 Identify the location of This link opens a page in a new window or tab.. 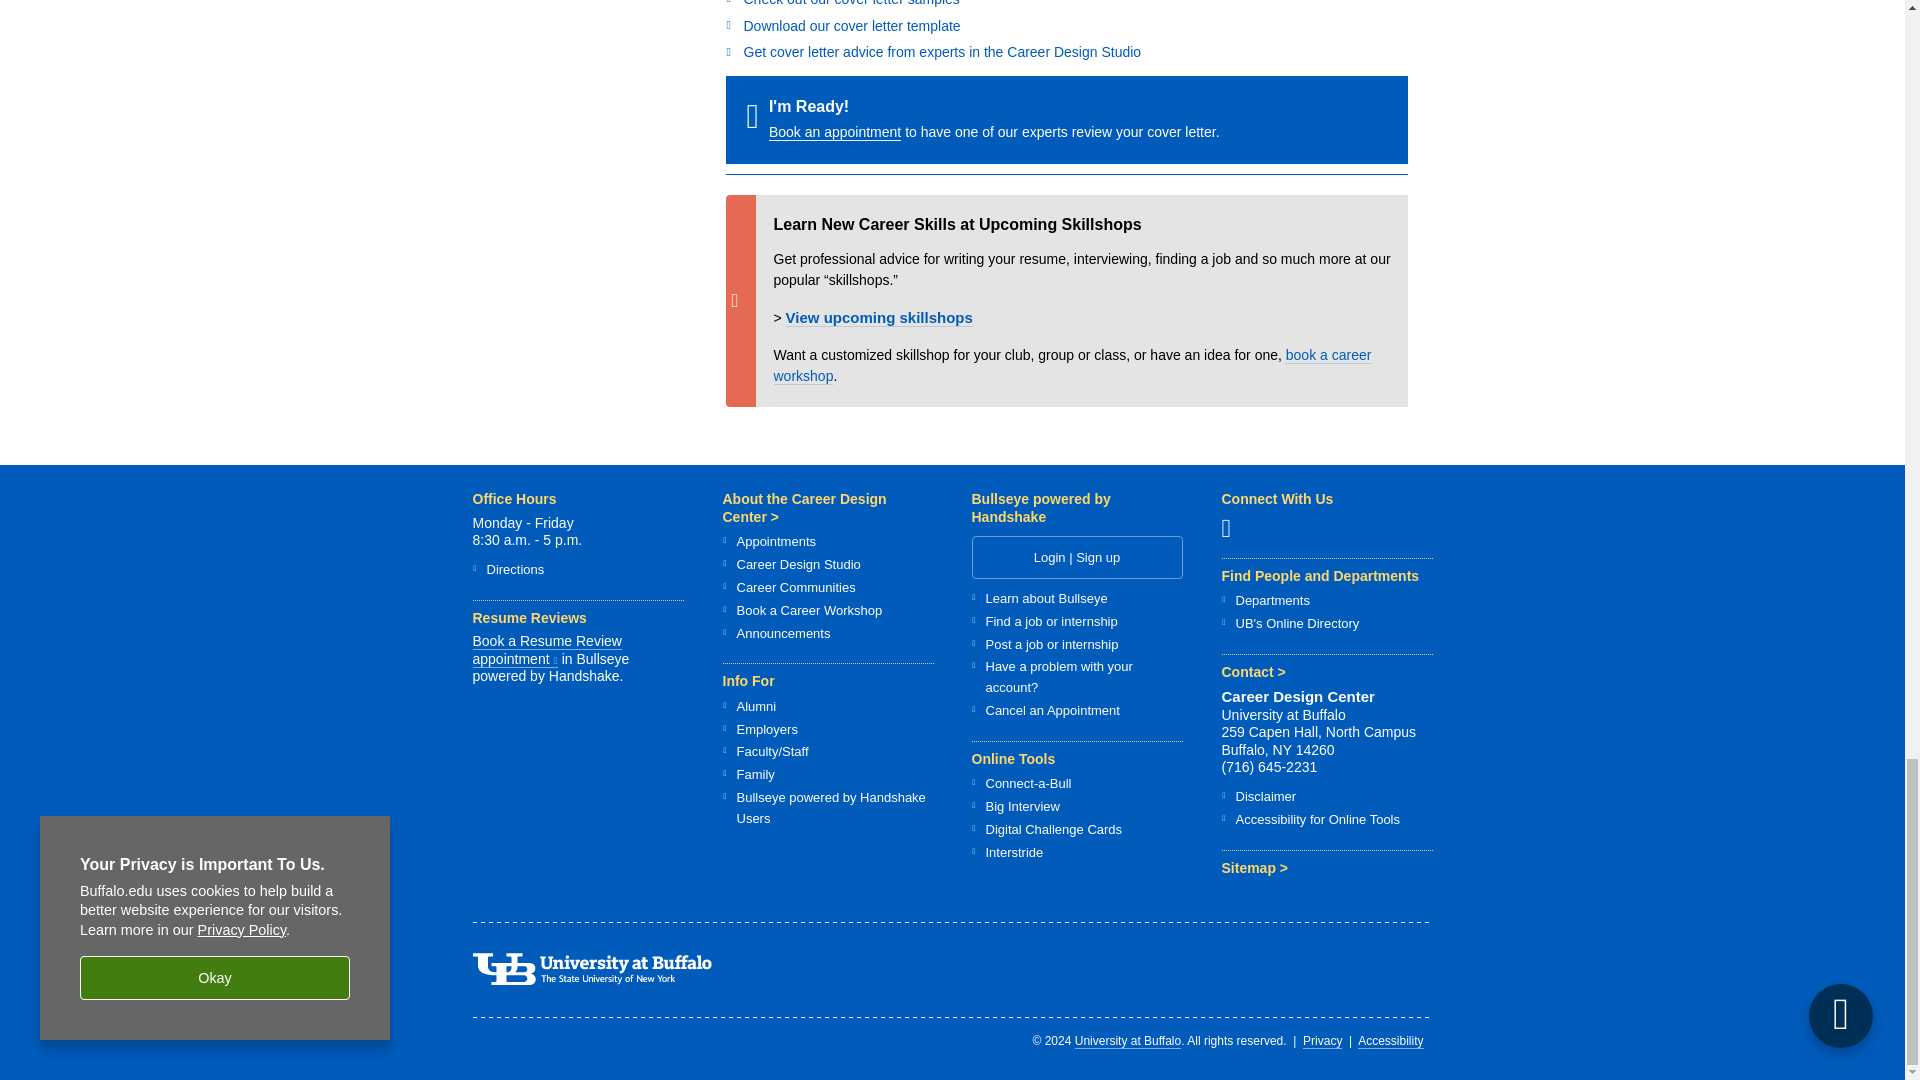
(546, 650).